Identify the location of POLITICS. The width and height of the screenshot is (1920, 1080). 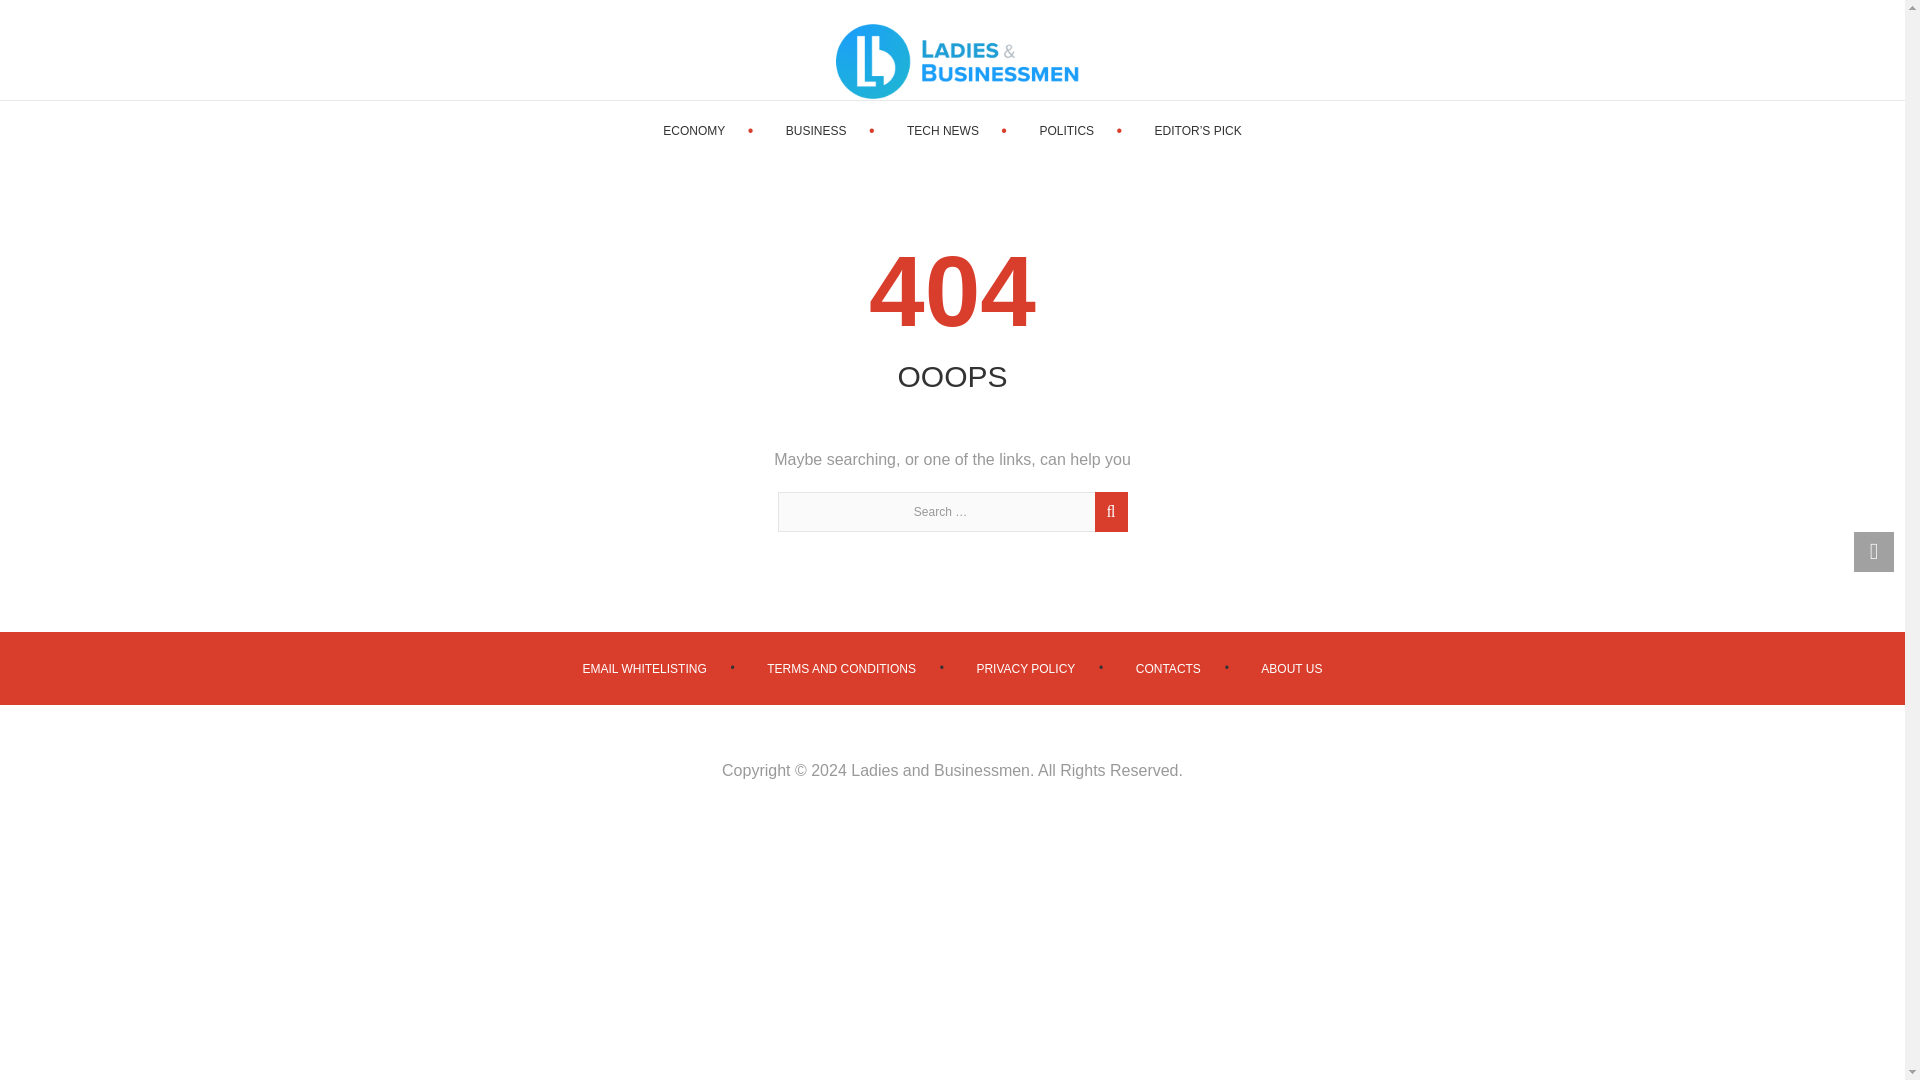
(1066, 130).